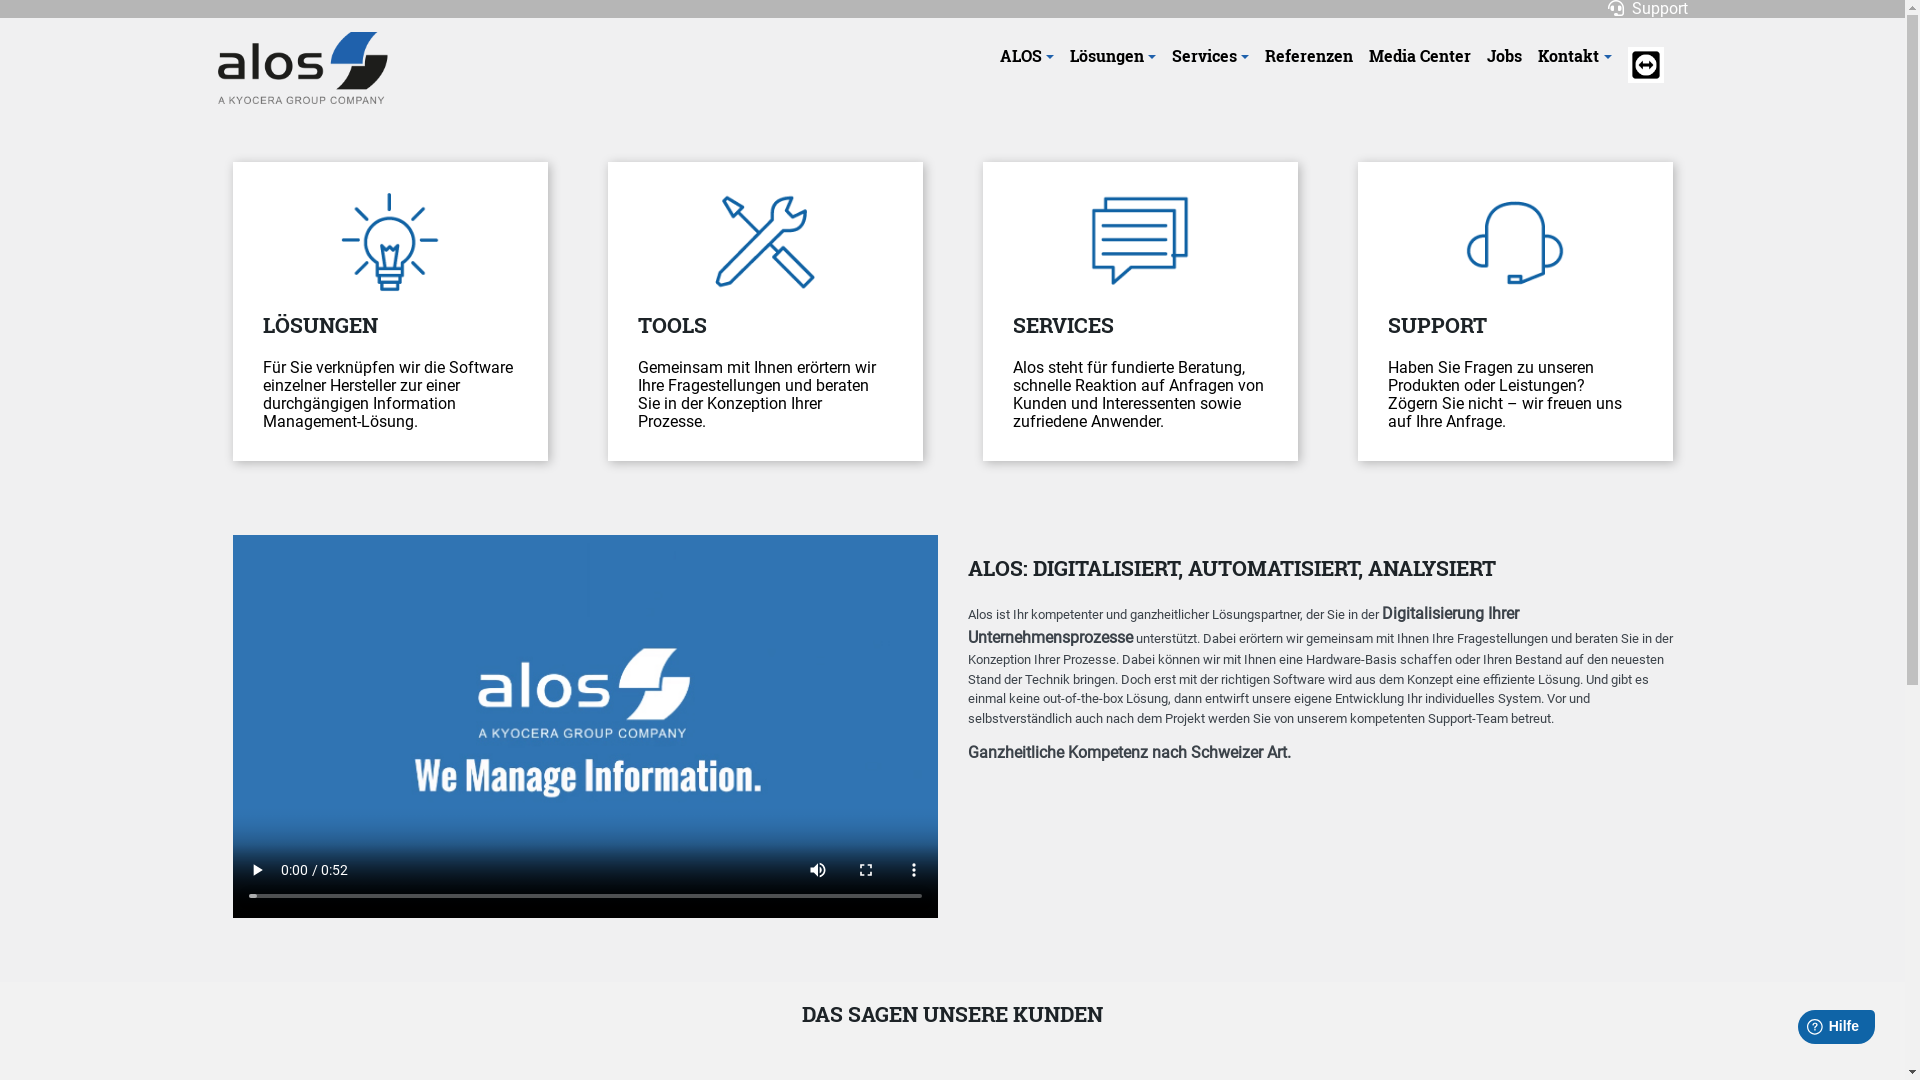 This screenshot has height=1080, width=1920. I want to click on Jobs, so click(1504, 56).